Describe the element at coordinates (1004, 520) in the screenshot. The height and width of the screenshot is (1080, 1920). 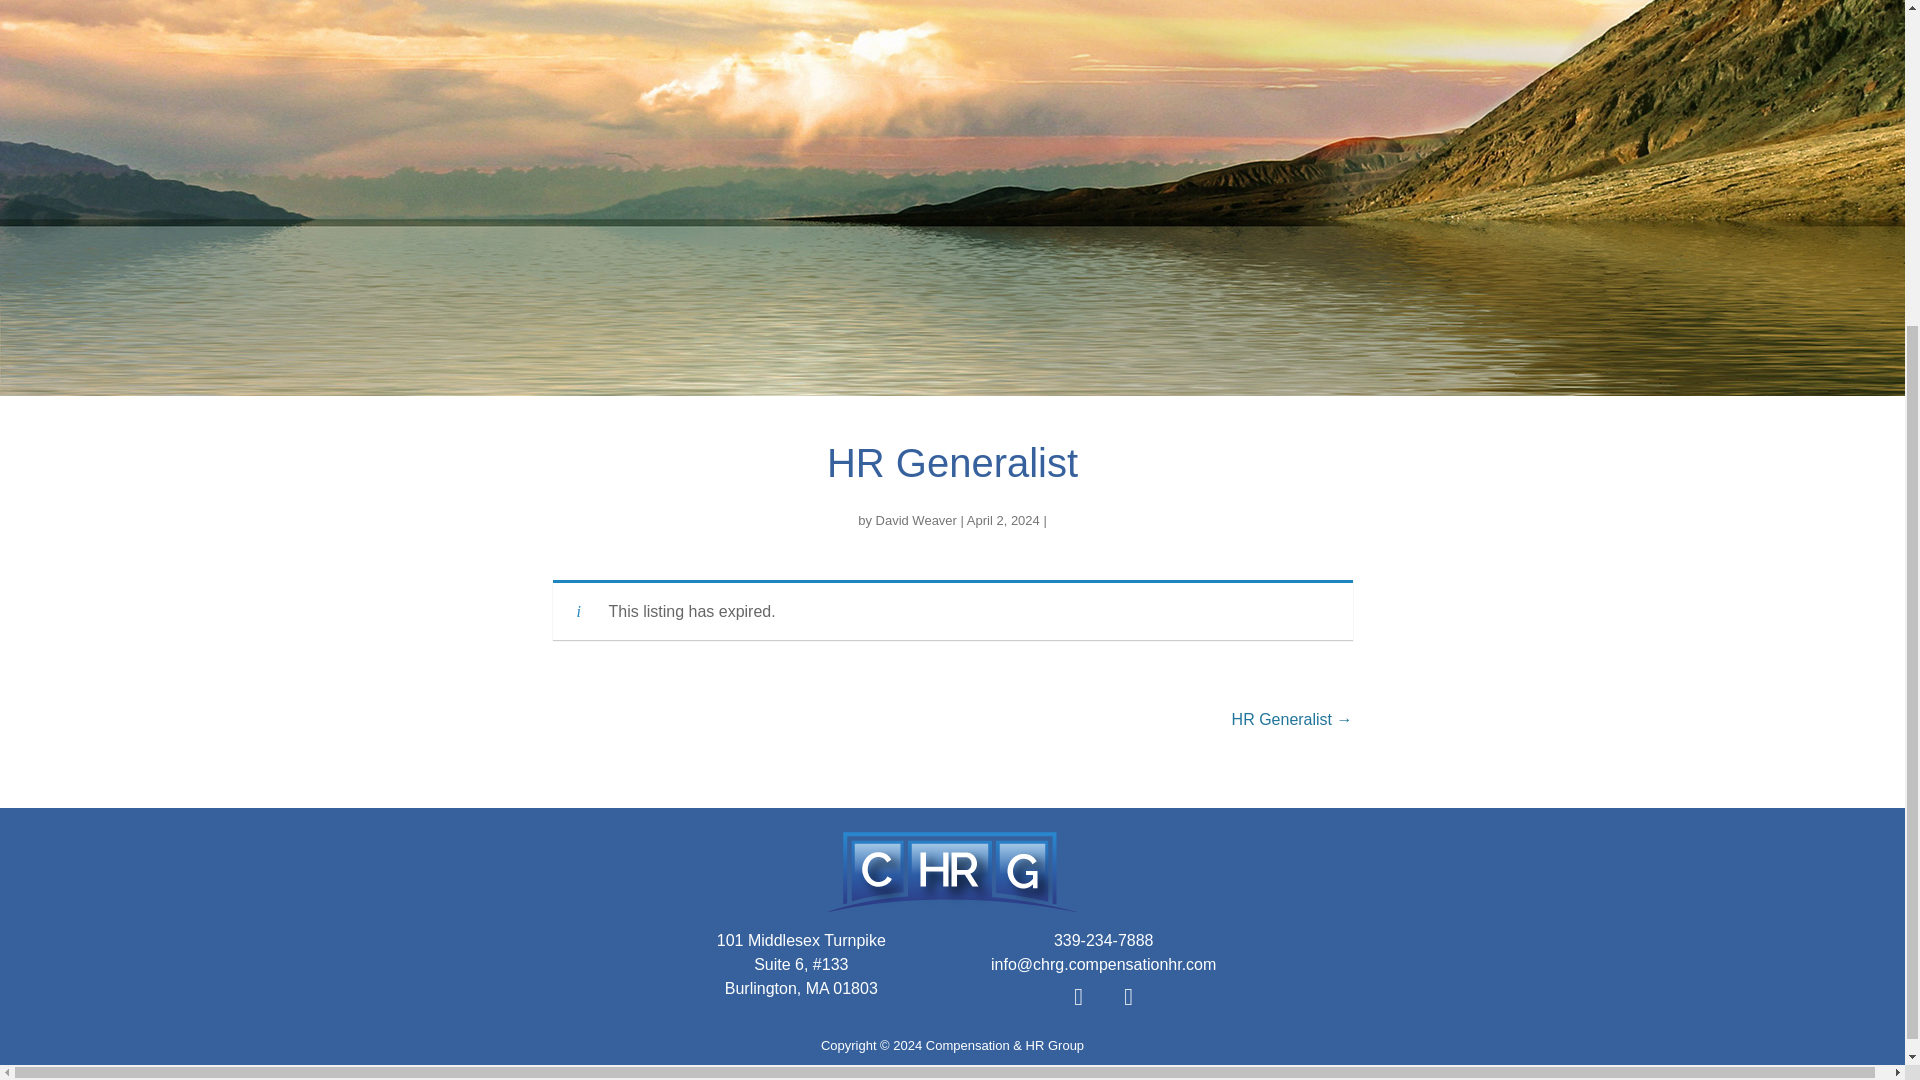
I see `3:57 pm` at that location.